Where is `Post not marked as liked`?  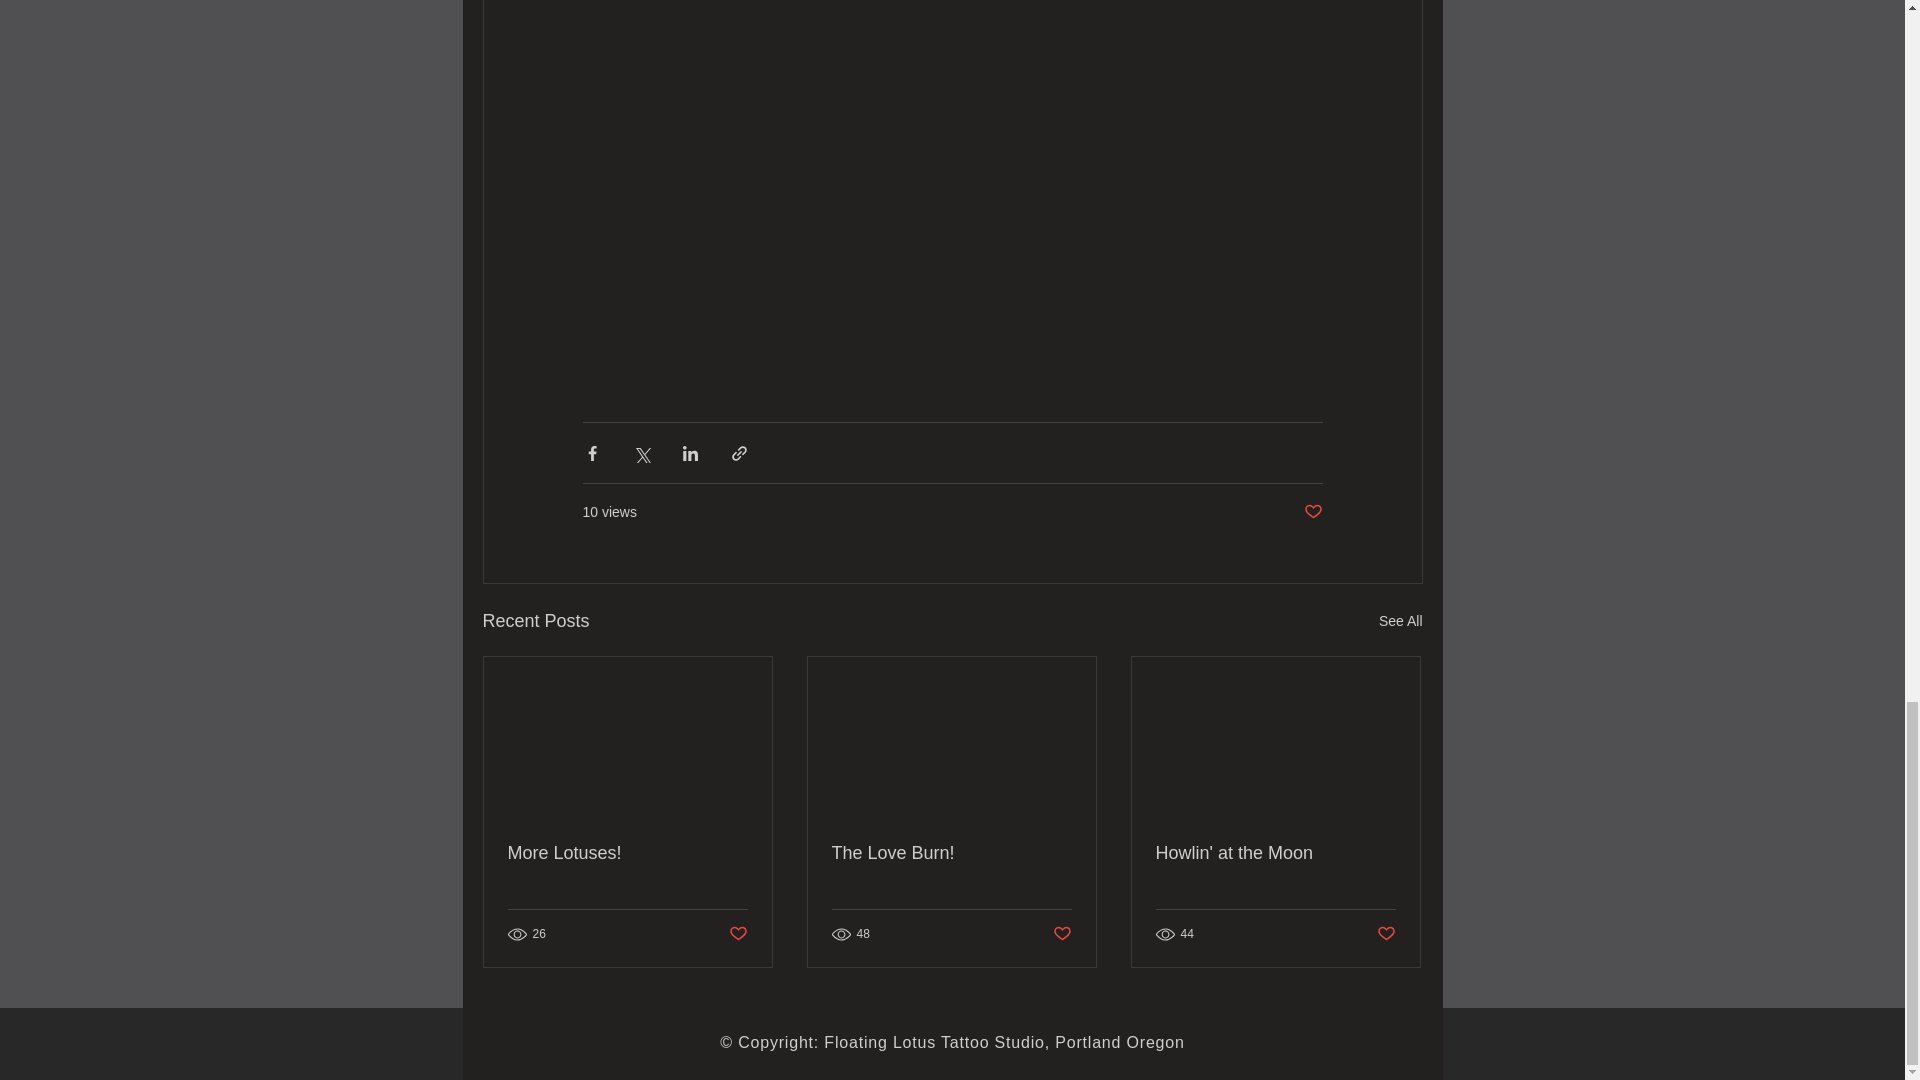 Post not marked as liked is located at coordinates (1312, 512).